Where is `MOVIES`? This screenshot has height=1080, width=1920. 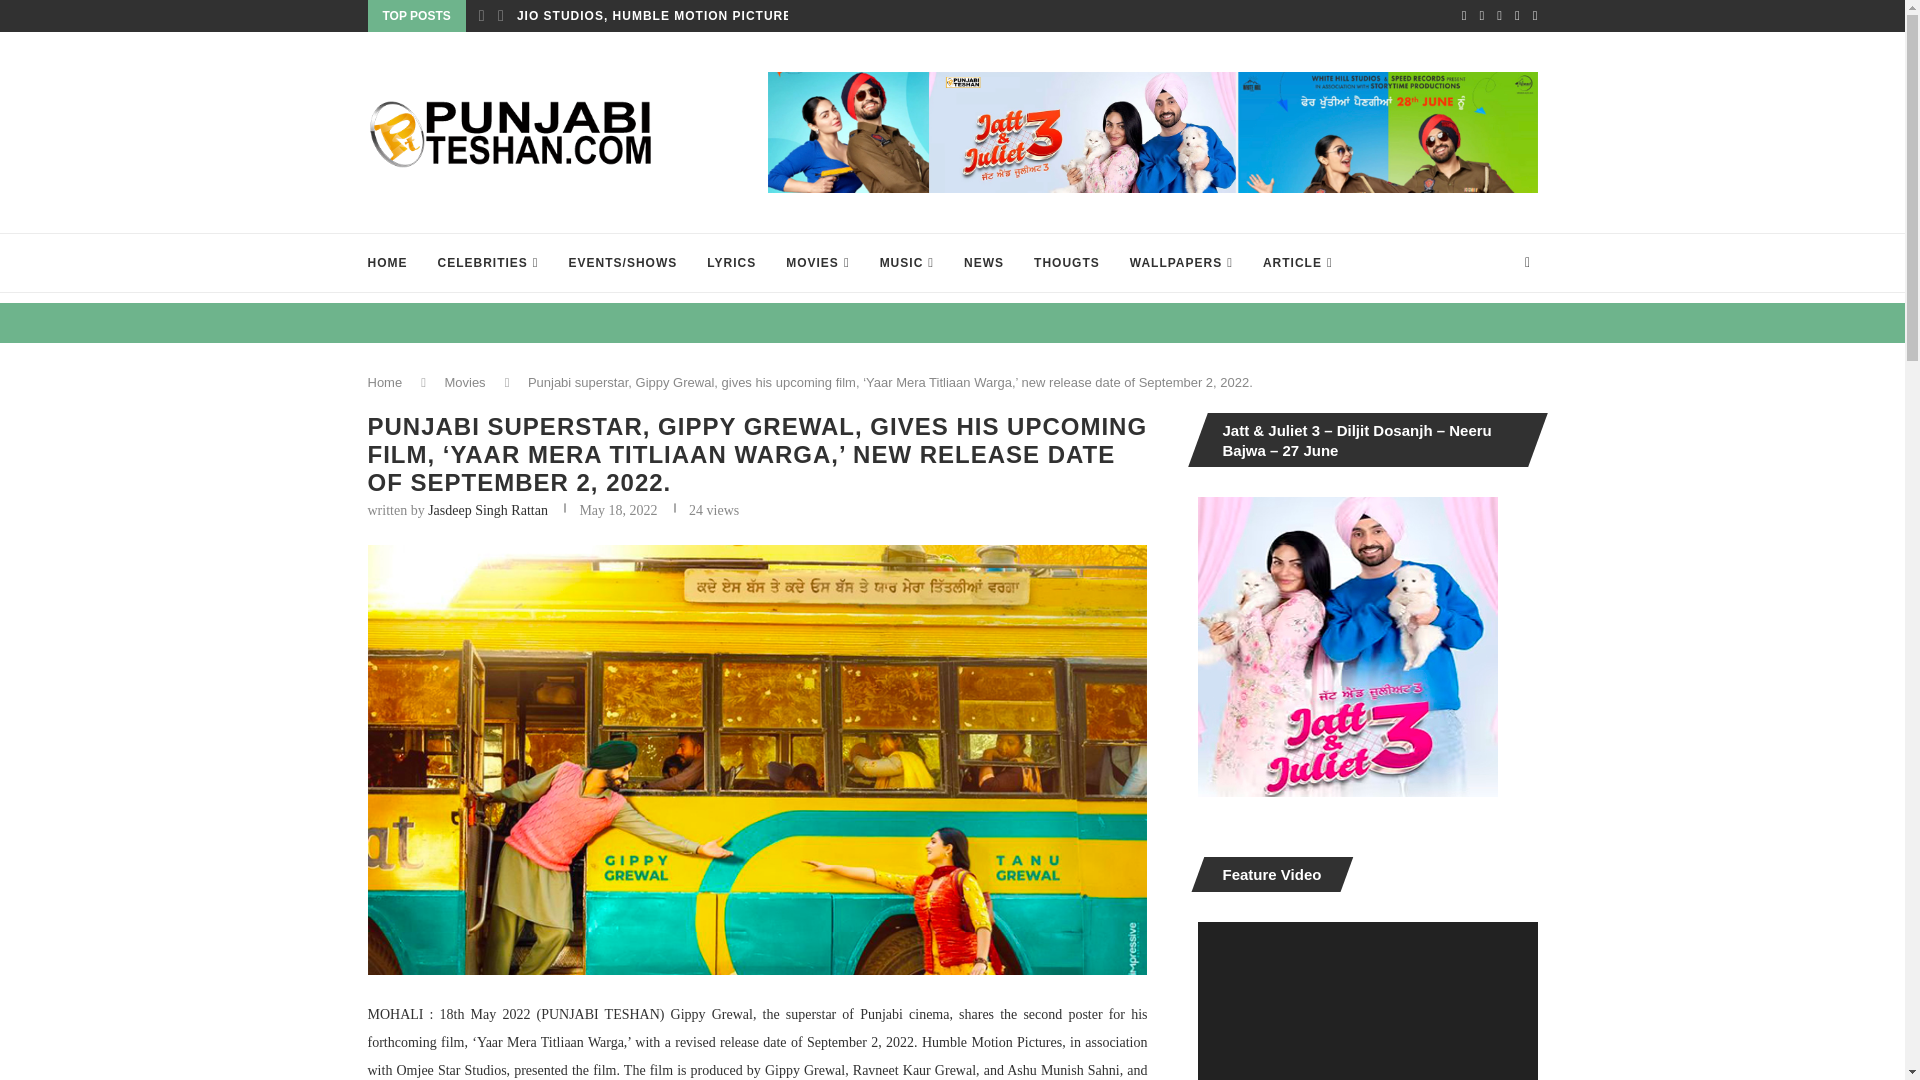
MOVIES is located at coordinates (816, 262).